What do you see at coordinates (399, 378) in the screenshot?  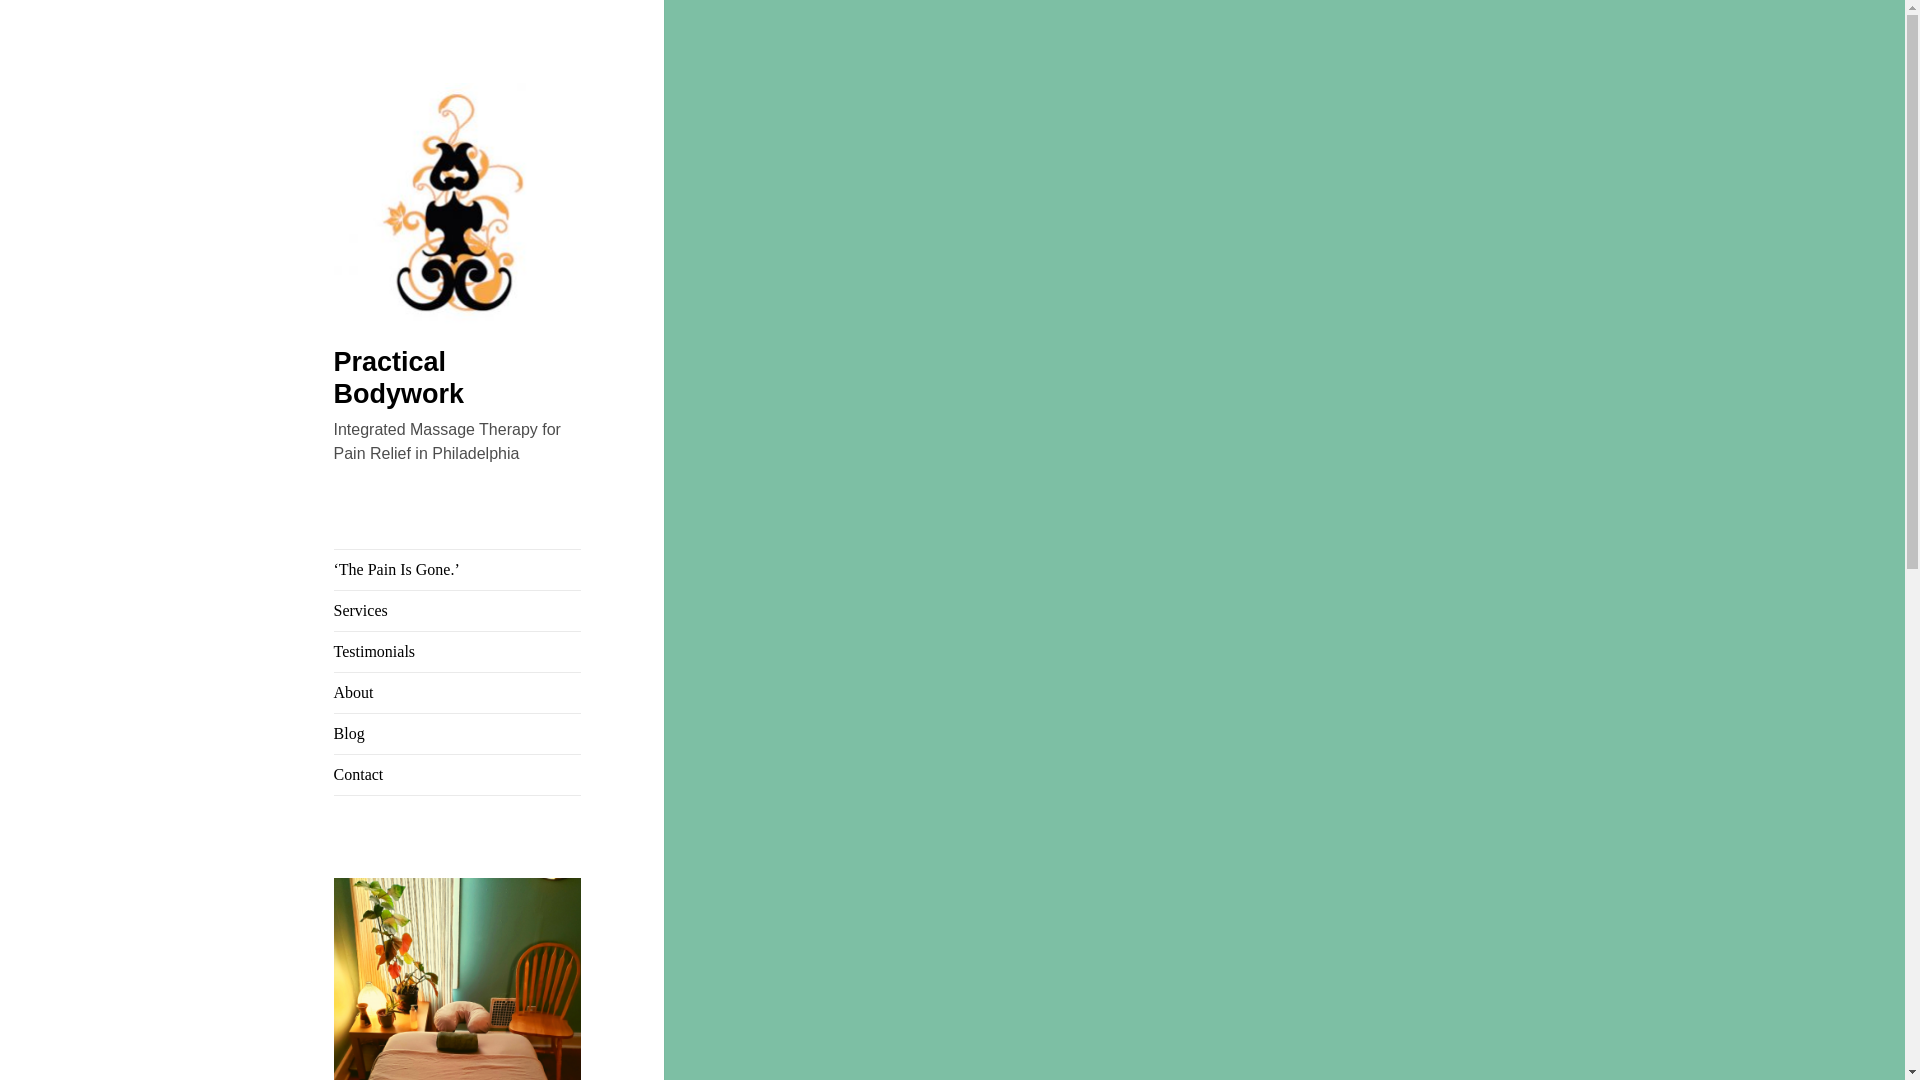 I see `Practical Bodywork` at bounding box center [399, 378].